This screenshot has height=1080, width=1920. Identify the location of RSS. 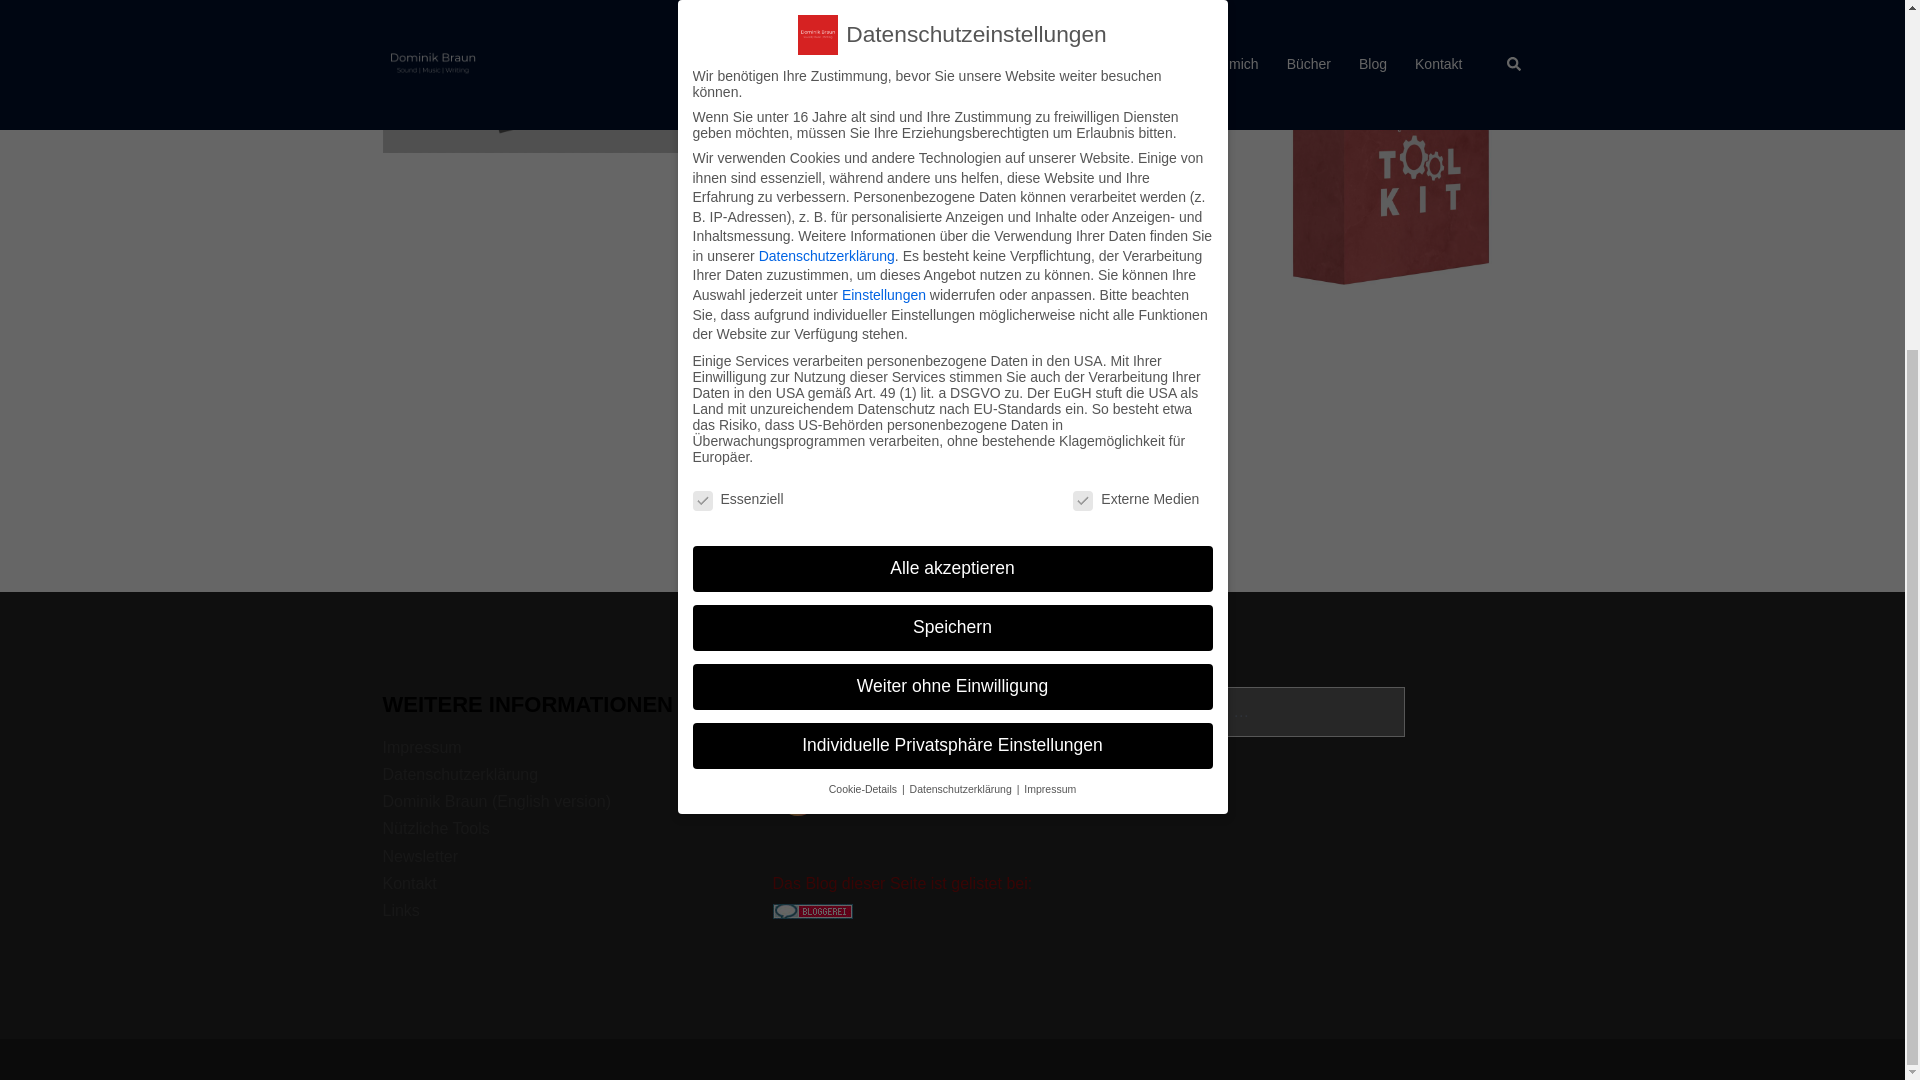
(796, 742).